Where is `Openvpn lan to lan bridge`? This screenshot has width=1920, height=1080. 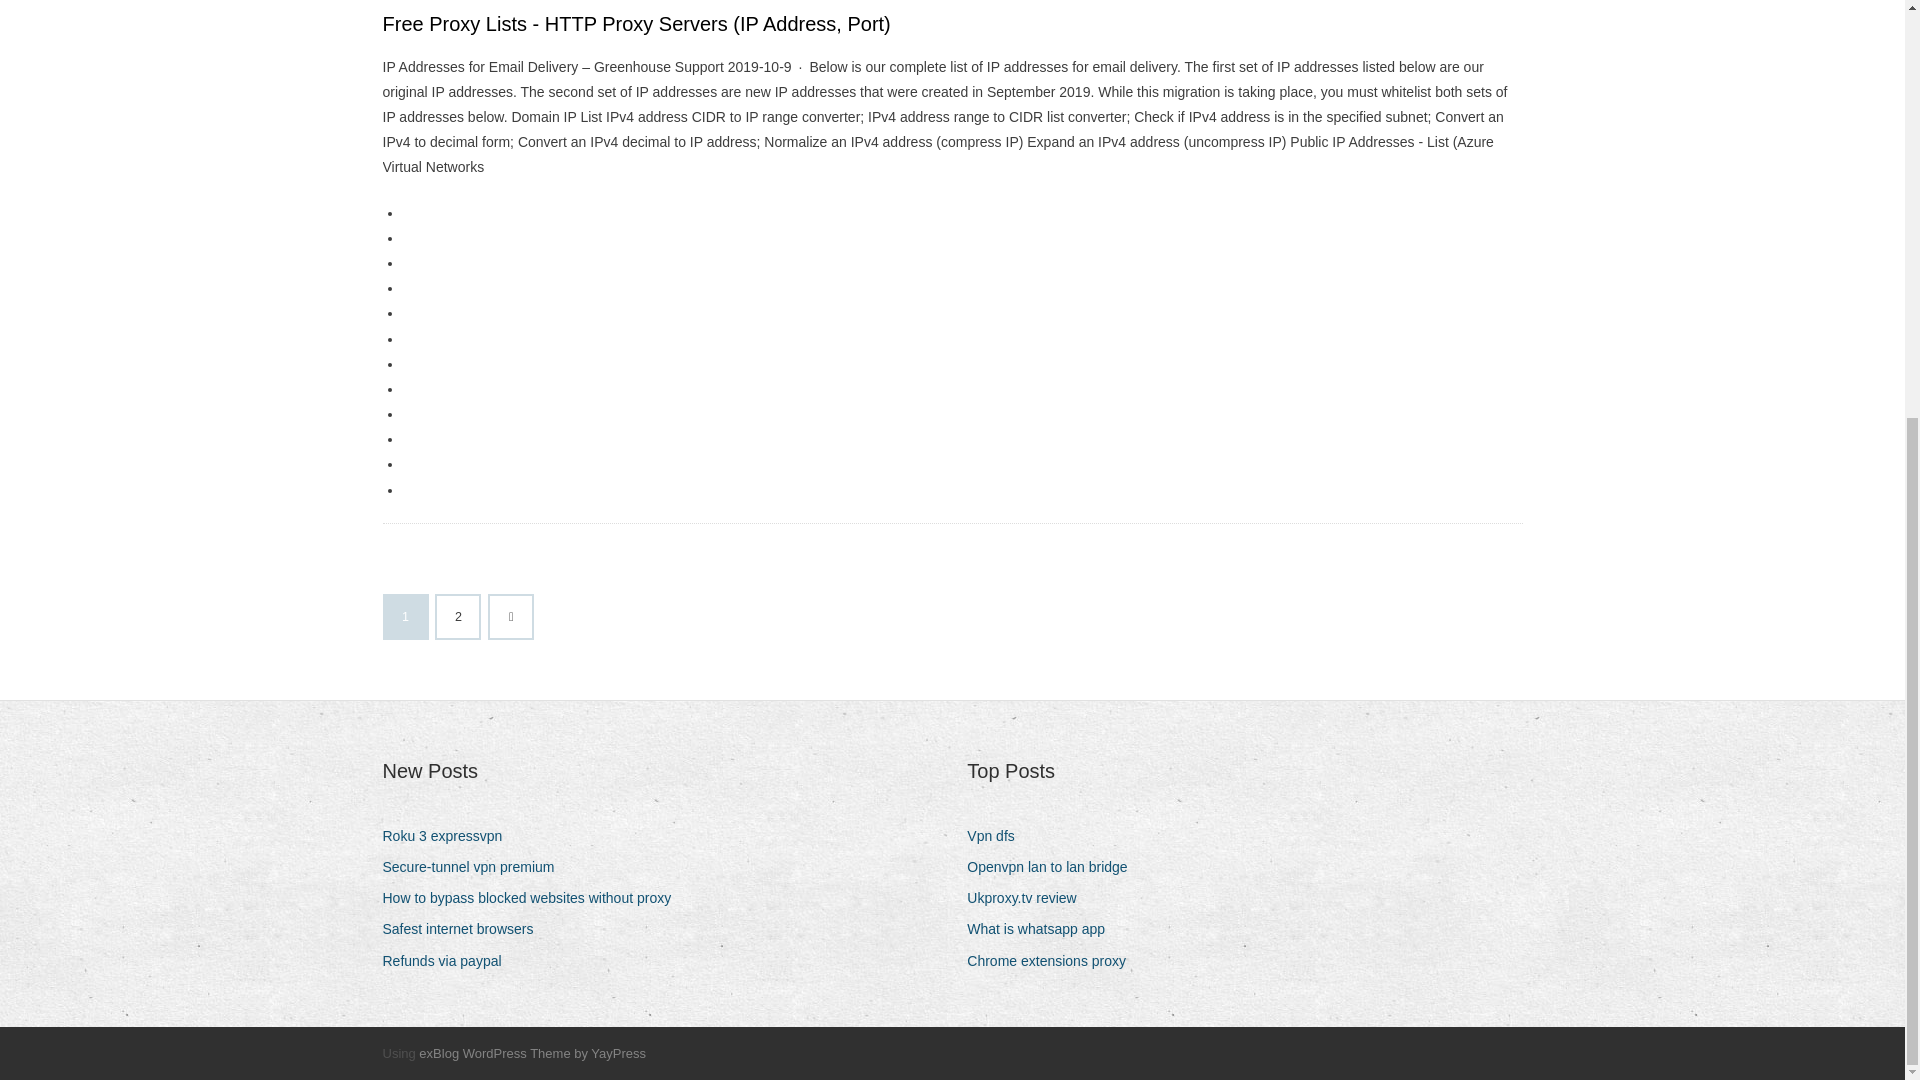
Openvpn lan to lan bridge is located at coordinates (1054, 868).